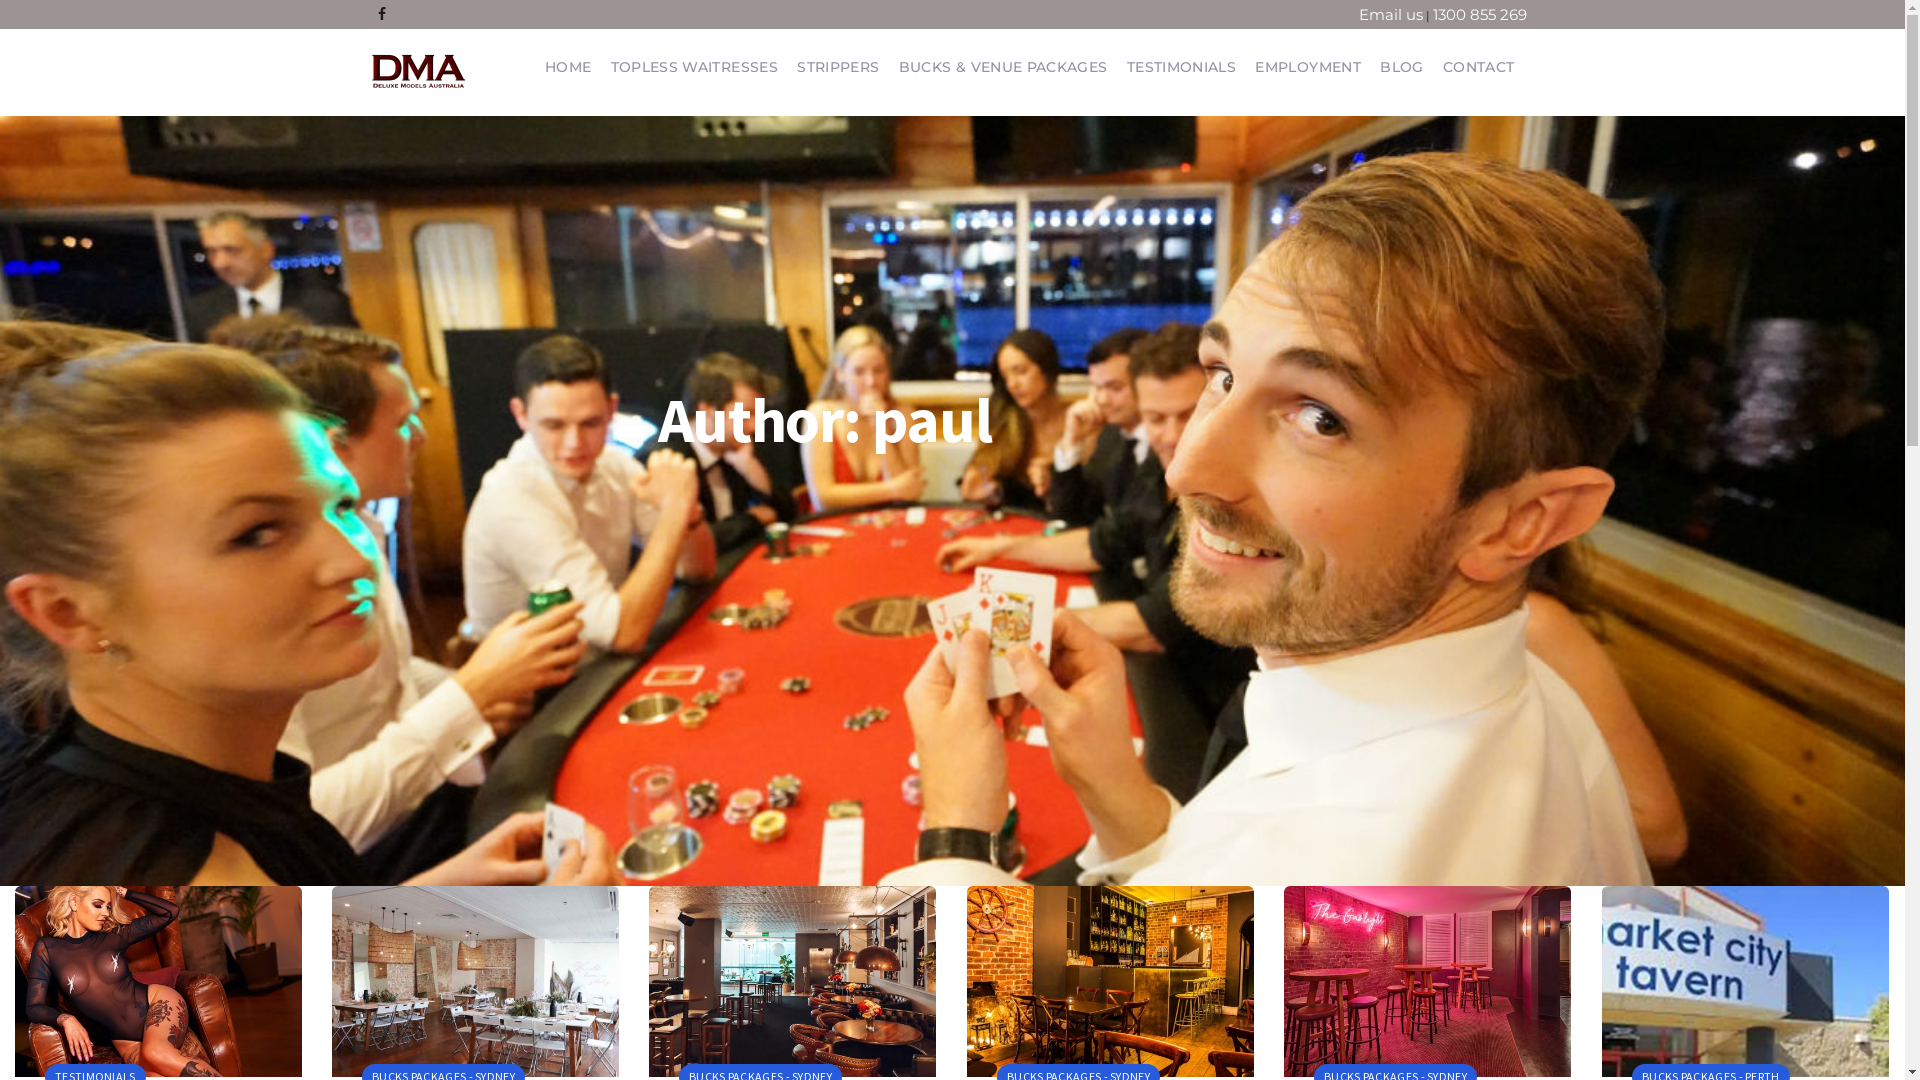  I want to click on EMPLOYMENT, so click(1308, 67).